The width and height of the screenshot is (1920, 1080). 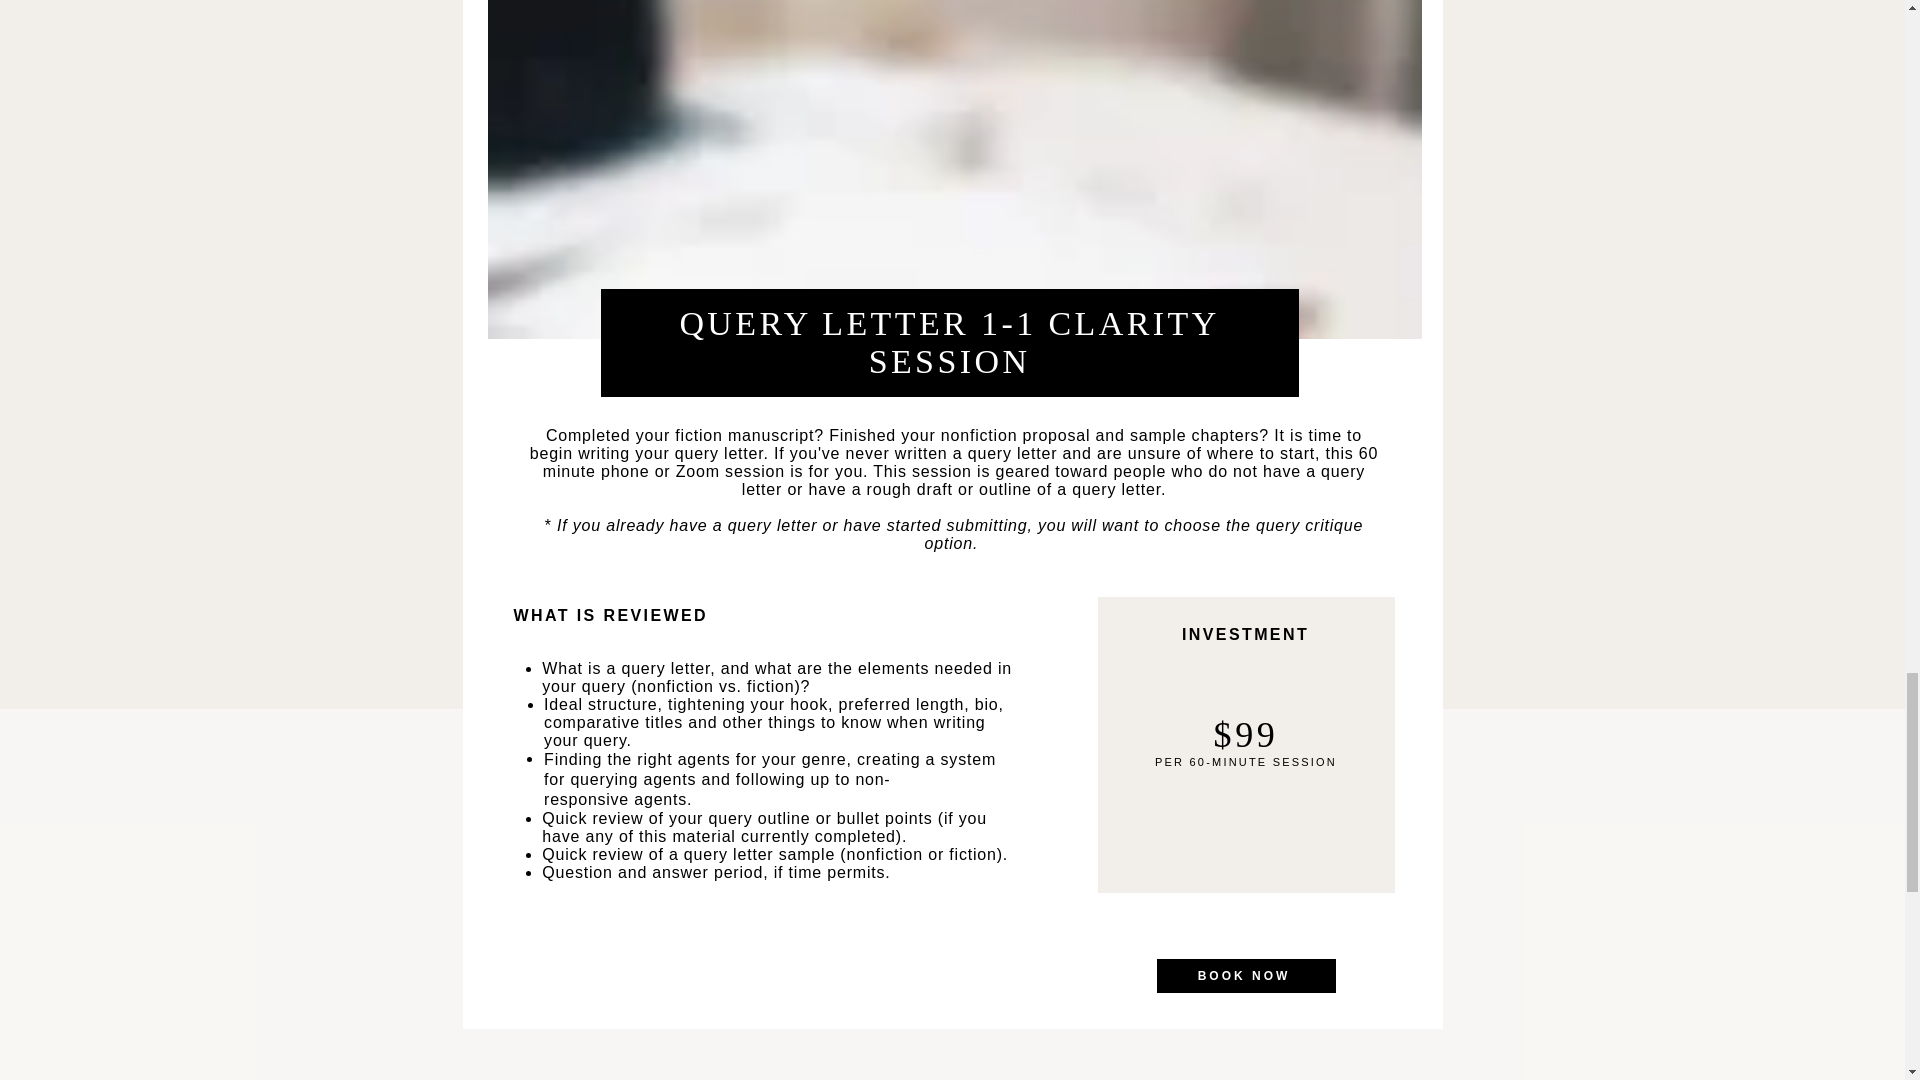 I want to click on BOOK NOW, so click(x=1244, y=976).